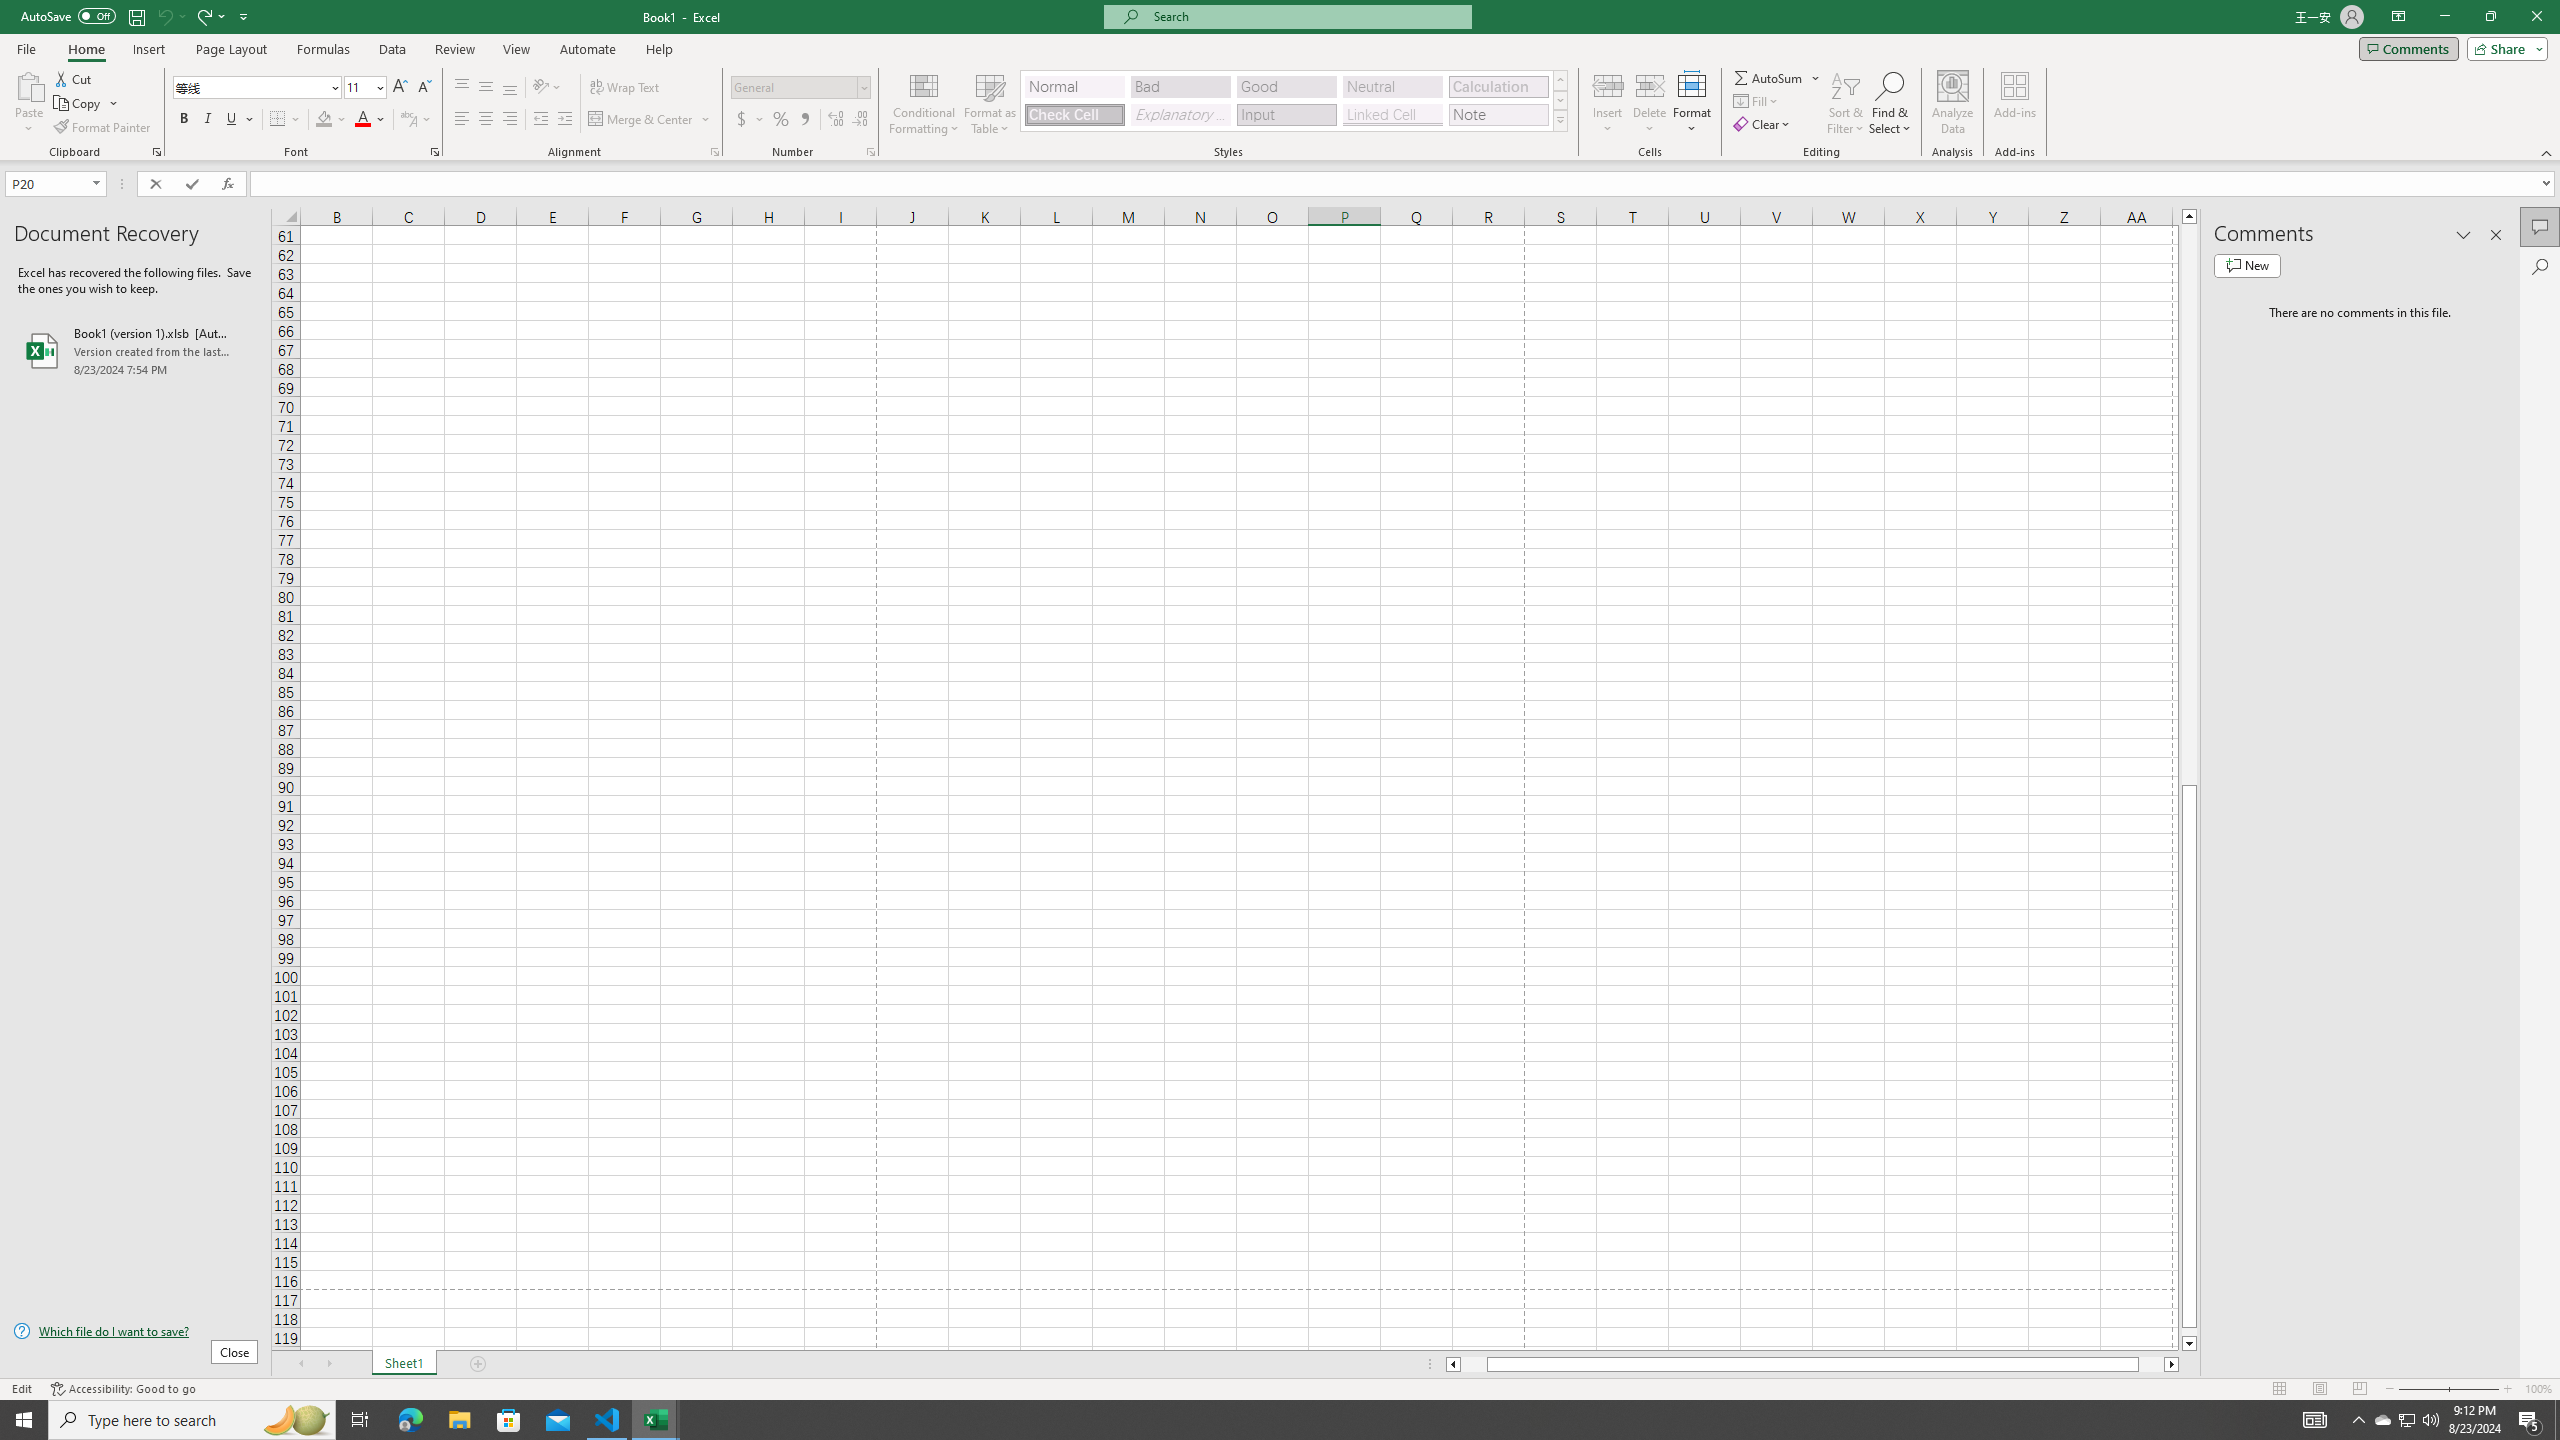 Image resolution: width=2560 pixels, height=1440 pixels. What do you see at coordinates (434, 152) in the screenshot?
I see `Format Cell Font` at bounding box center [434, 152].